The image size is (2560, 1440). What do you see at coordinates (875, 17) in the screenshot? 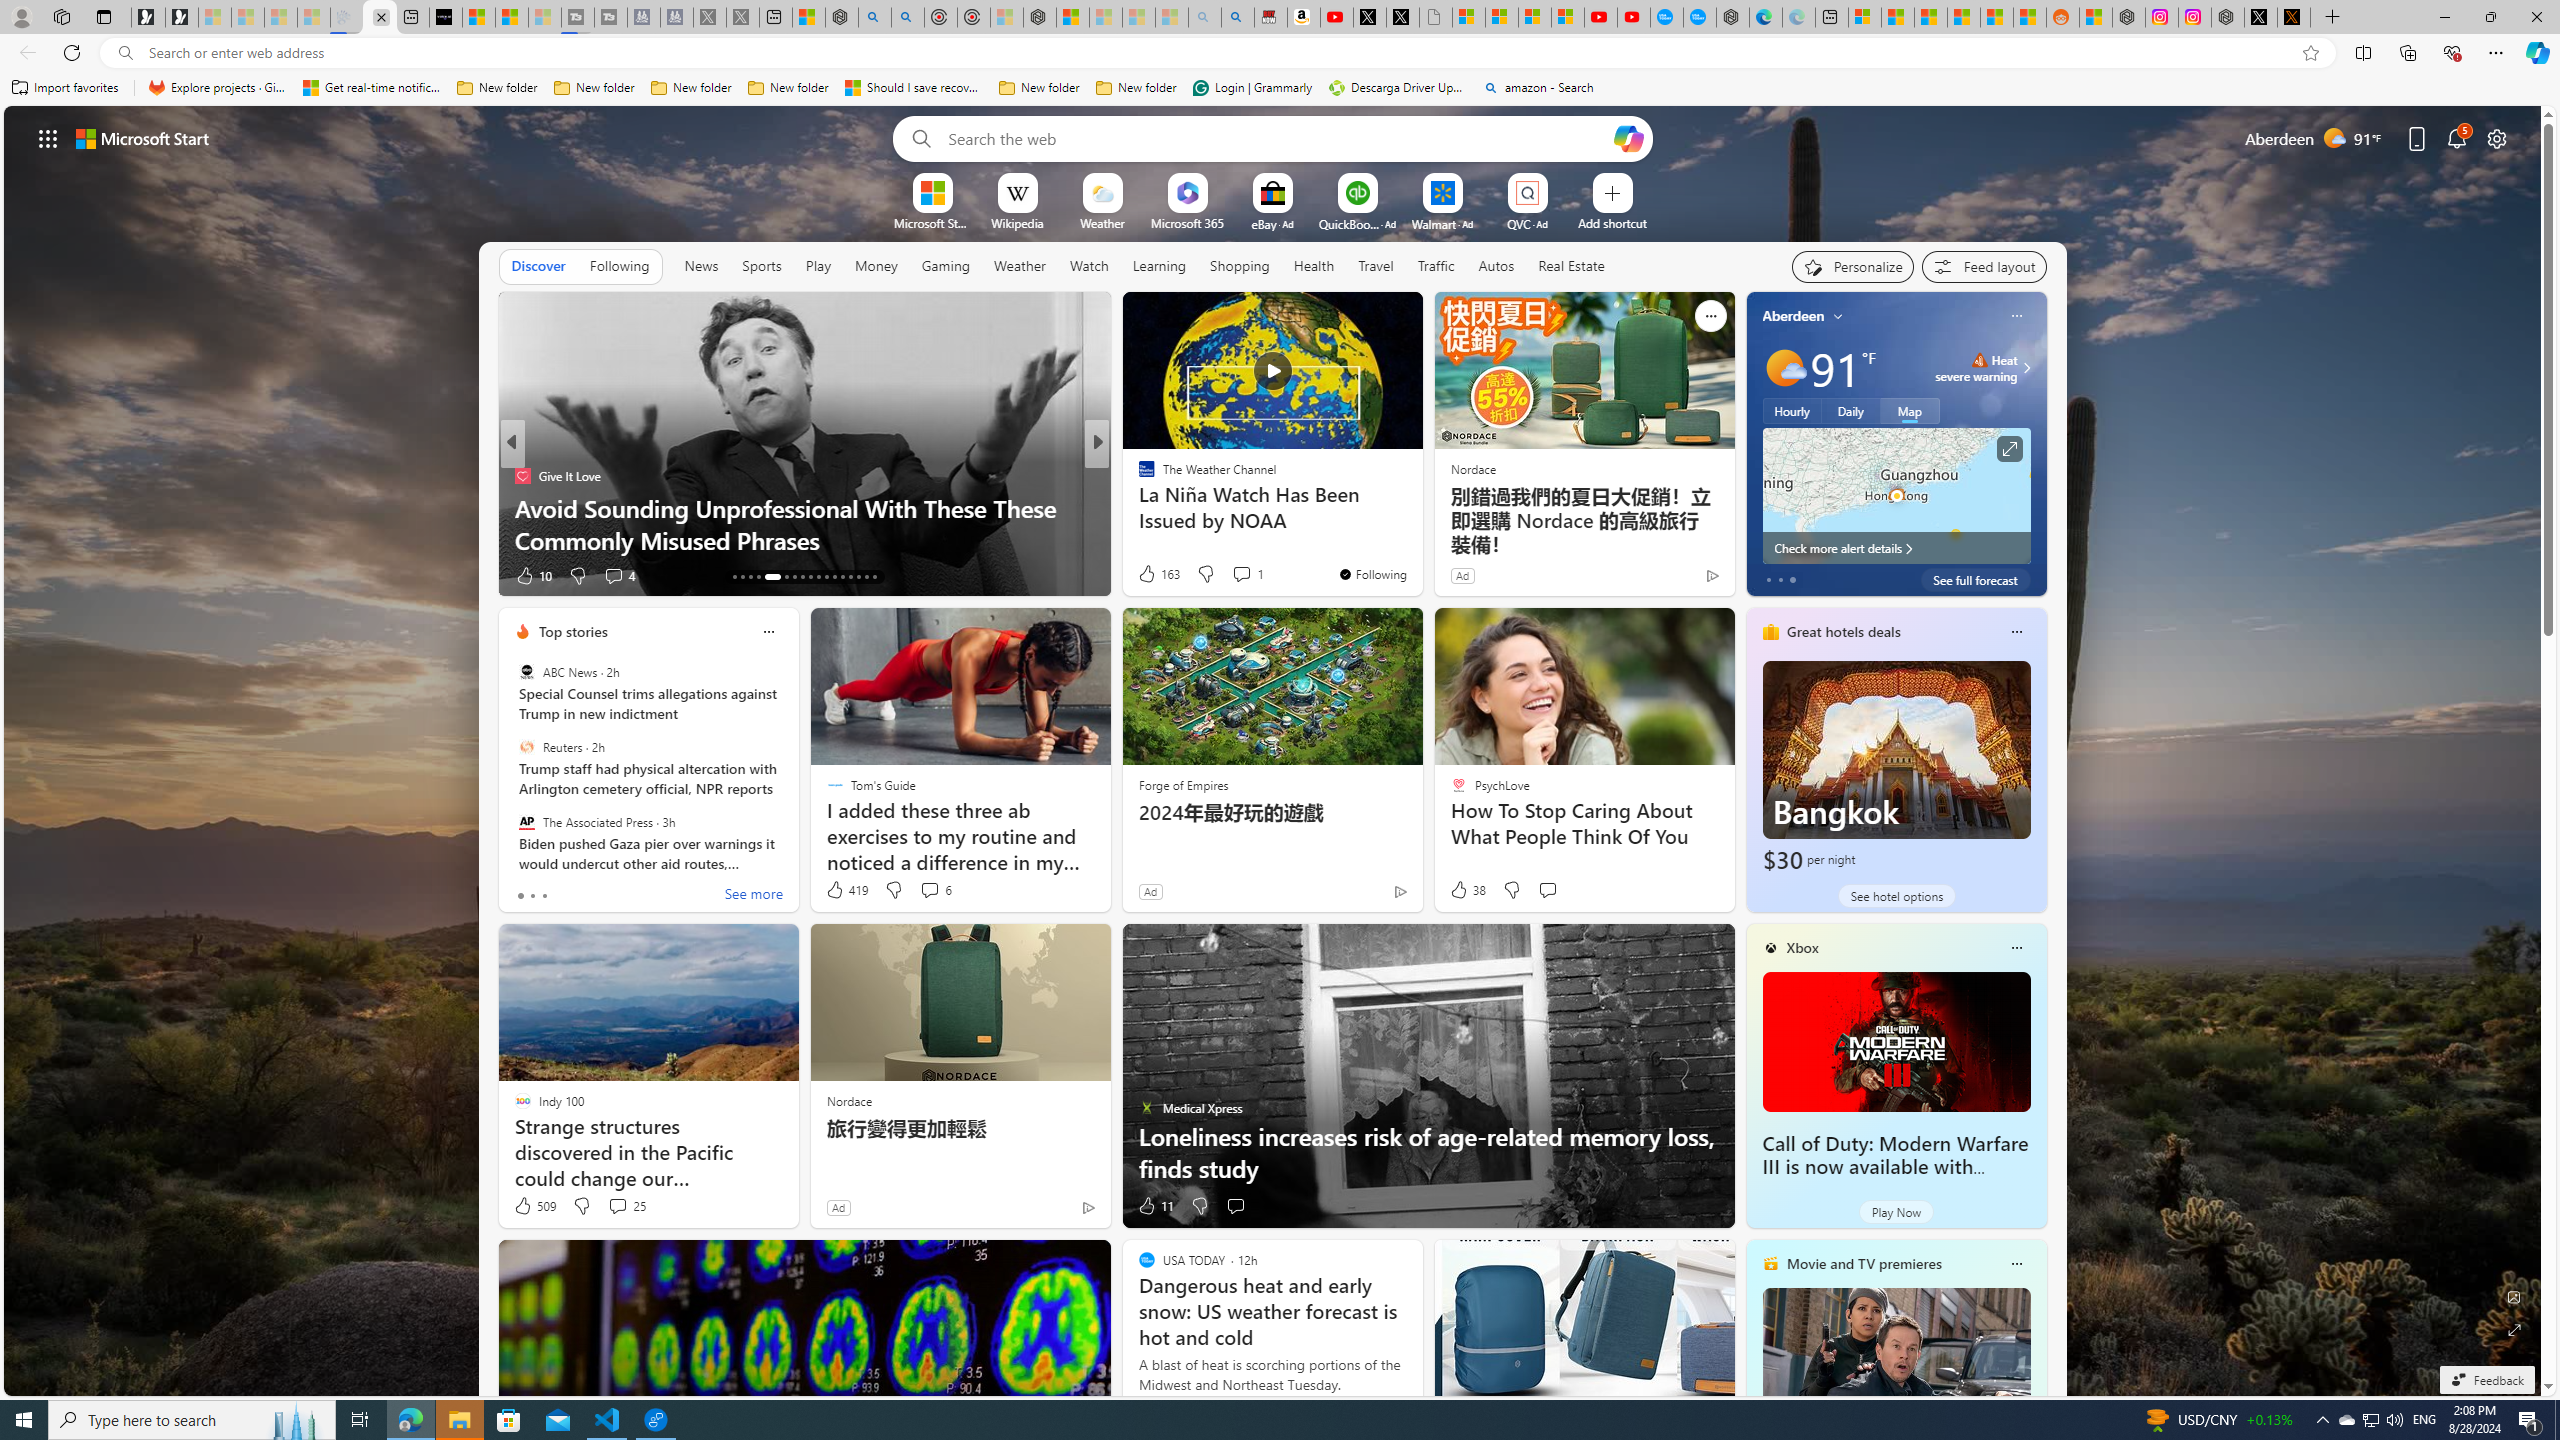
I see `poe - Search` at bounding box center [875, 17].